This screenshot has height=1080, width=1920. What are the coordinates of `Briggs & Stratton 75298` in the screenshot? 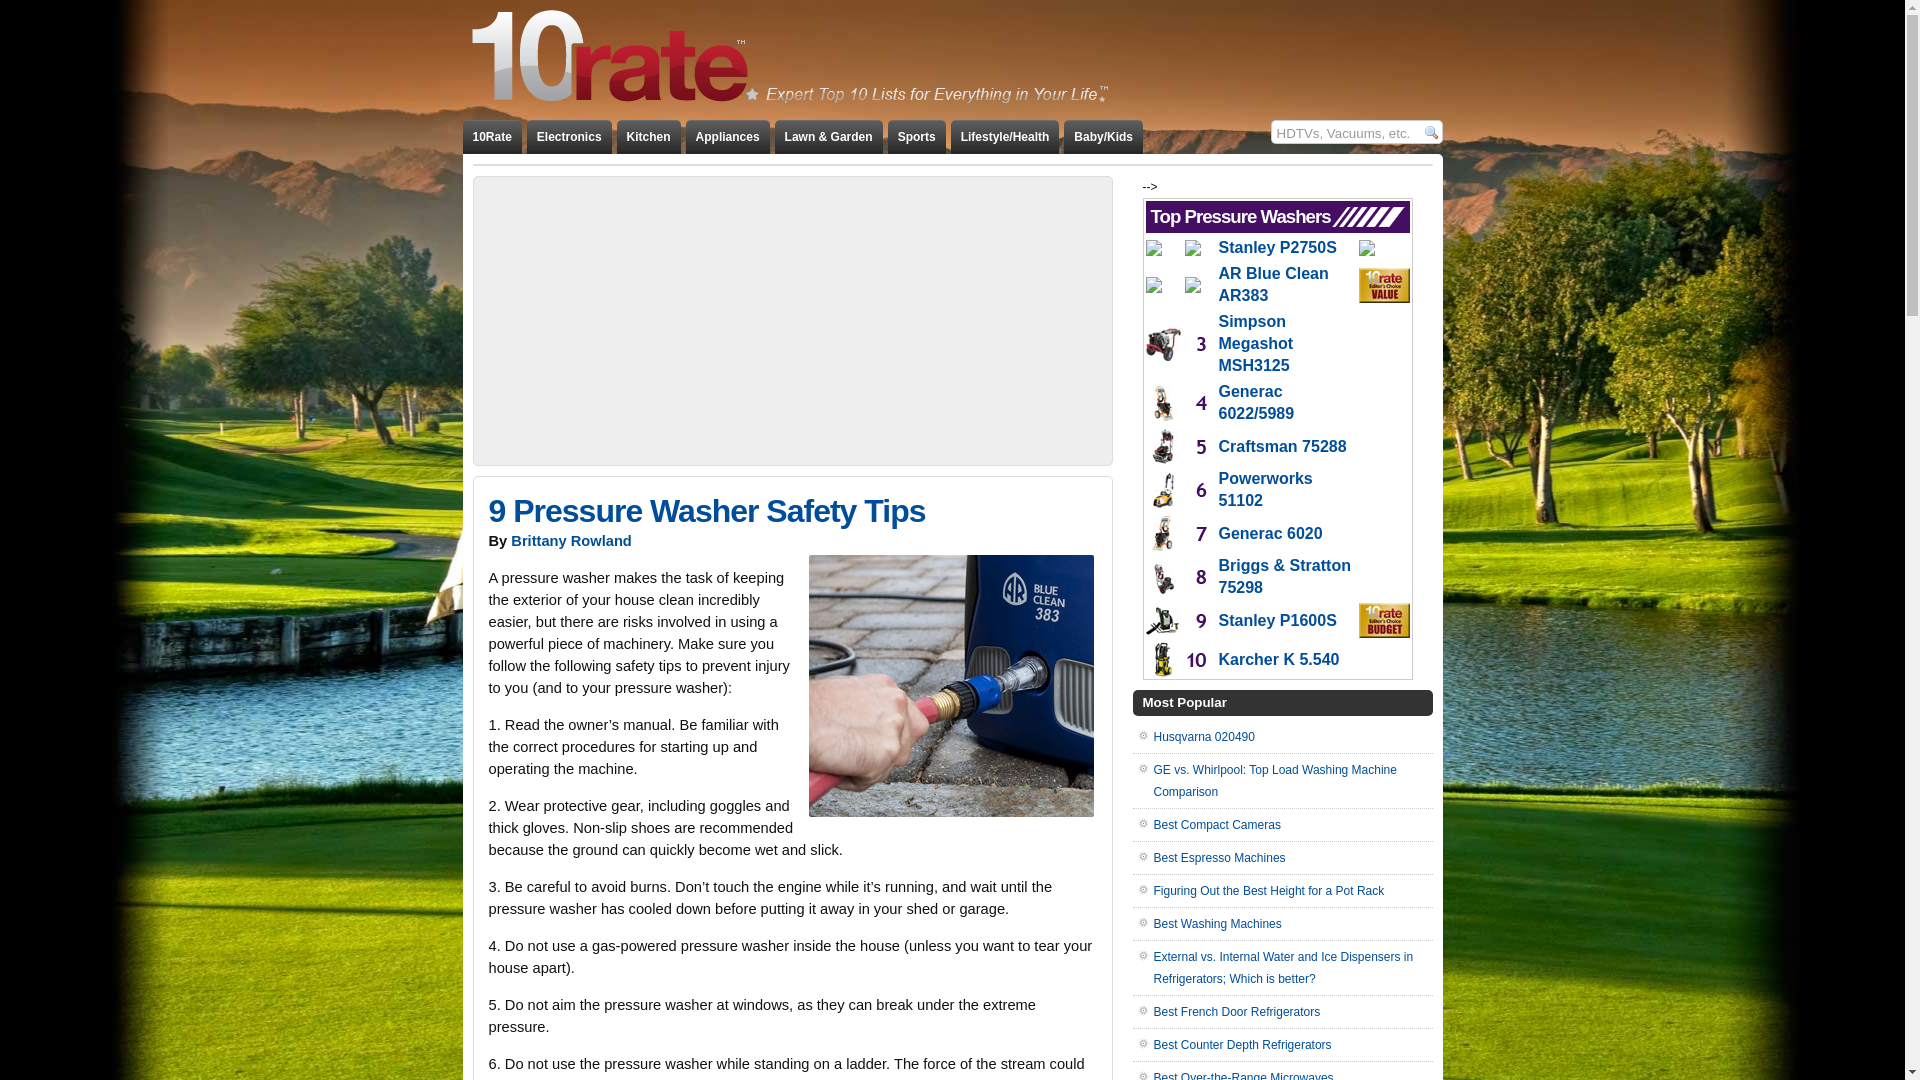 It's located at (1284, 576).